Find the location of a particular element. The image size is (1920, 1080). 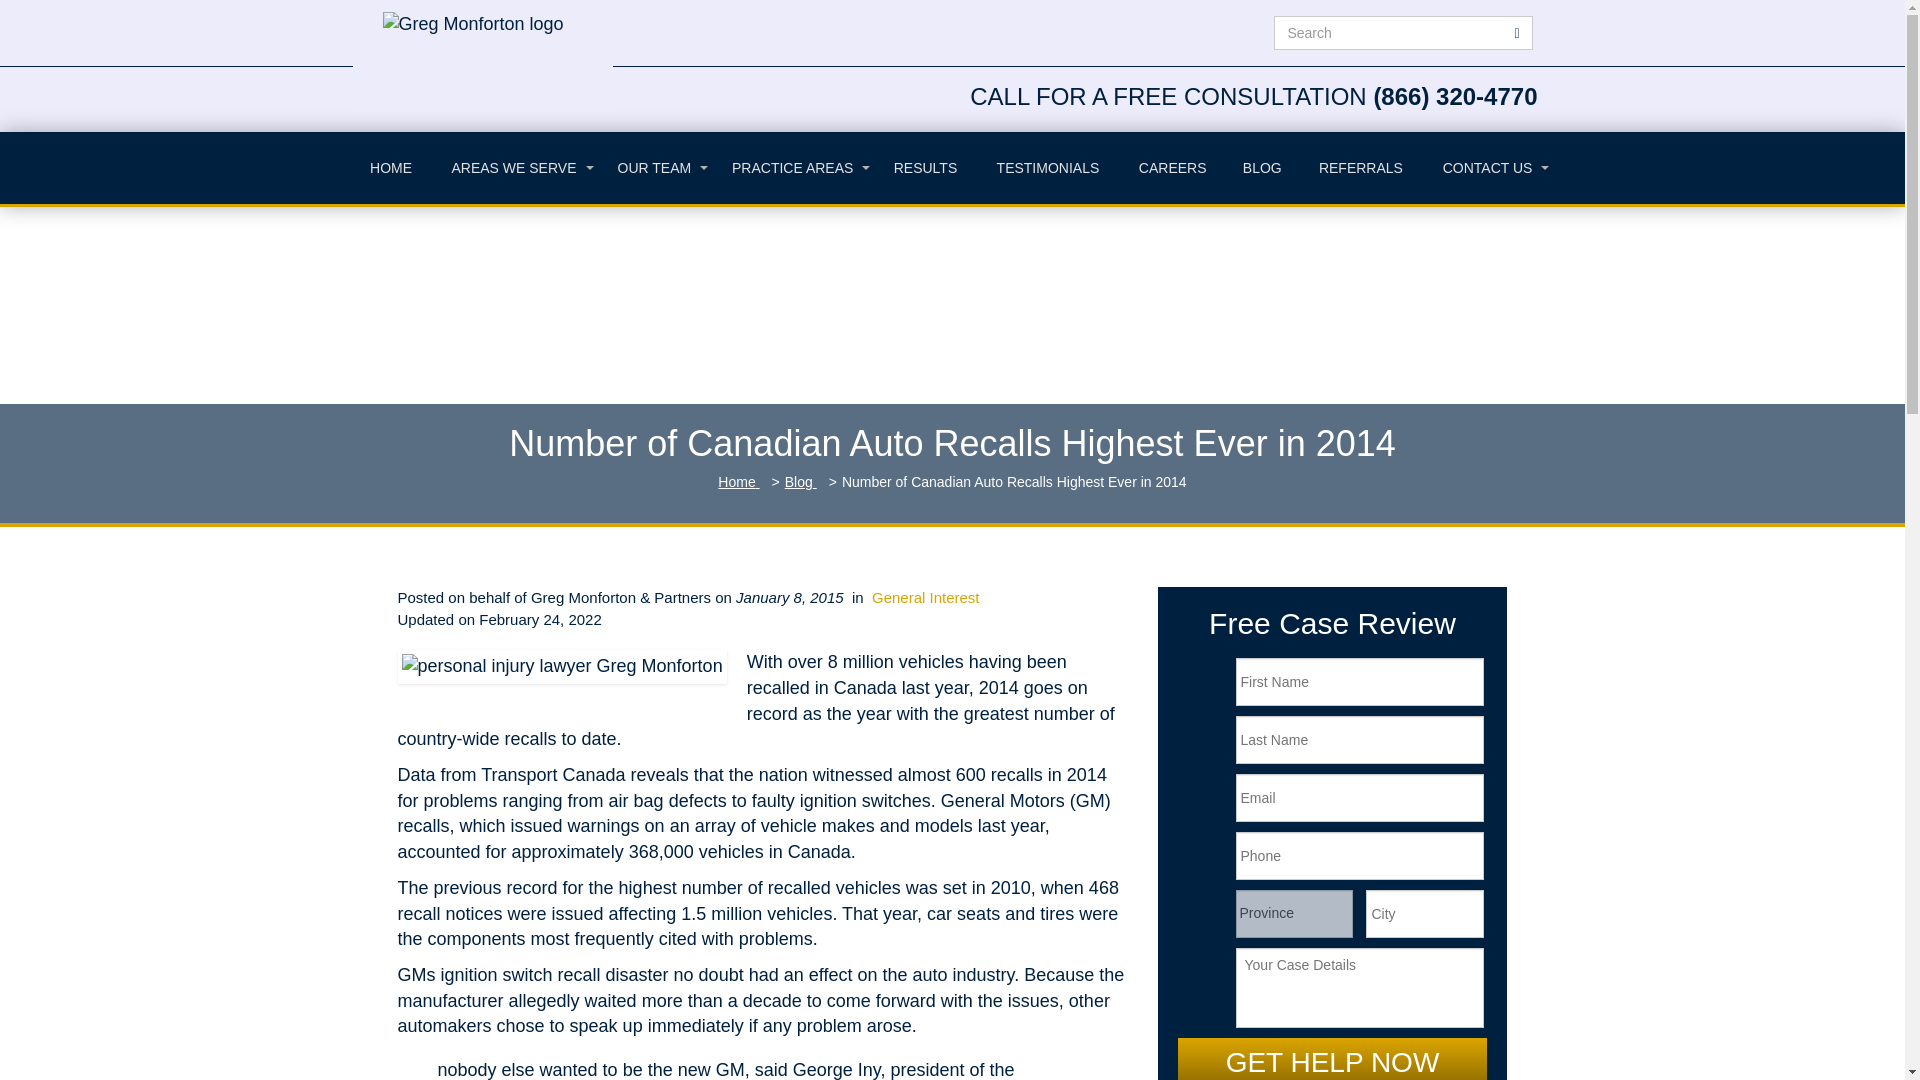

OUR TEAM is located at coordinates (654, 168).